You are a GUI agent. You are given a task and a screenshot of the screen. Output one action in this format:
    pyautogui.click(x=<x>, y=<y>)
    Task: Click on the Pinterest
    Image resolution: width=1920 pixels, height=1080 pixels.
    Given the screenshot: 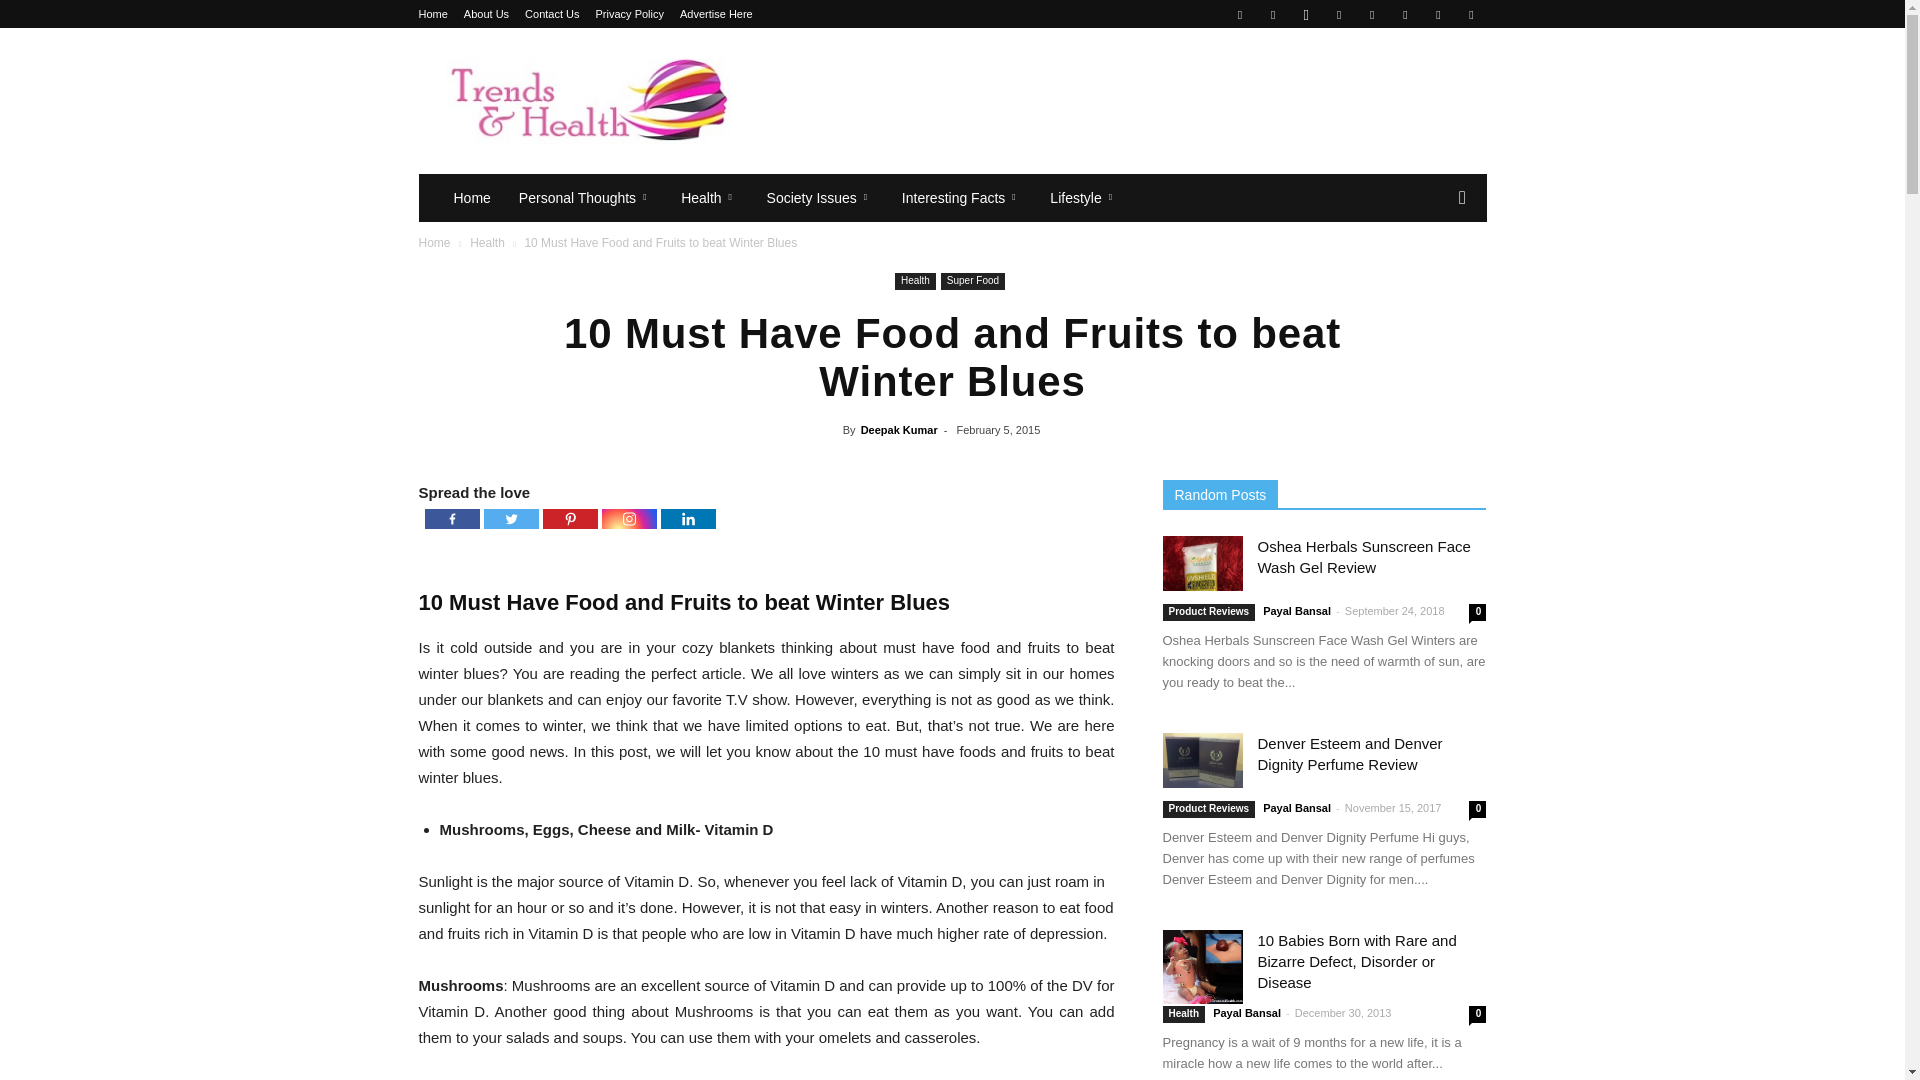 What is the action you would take?
    pyautogui.click(x=1372, y=14)
    